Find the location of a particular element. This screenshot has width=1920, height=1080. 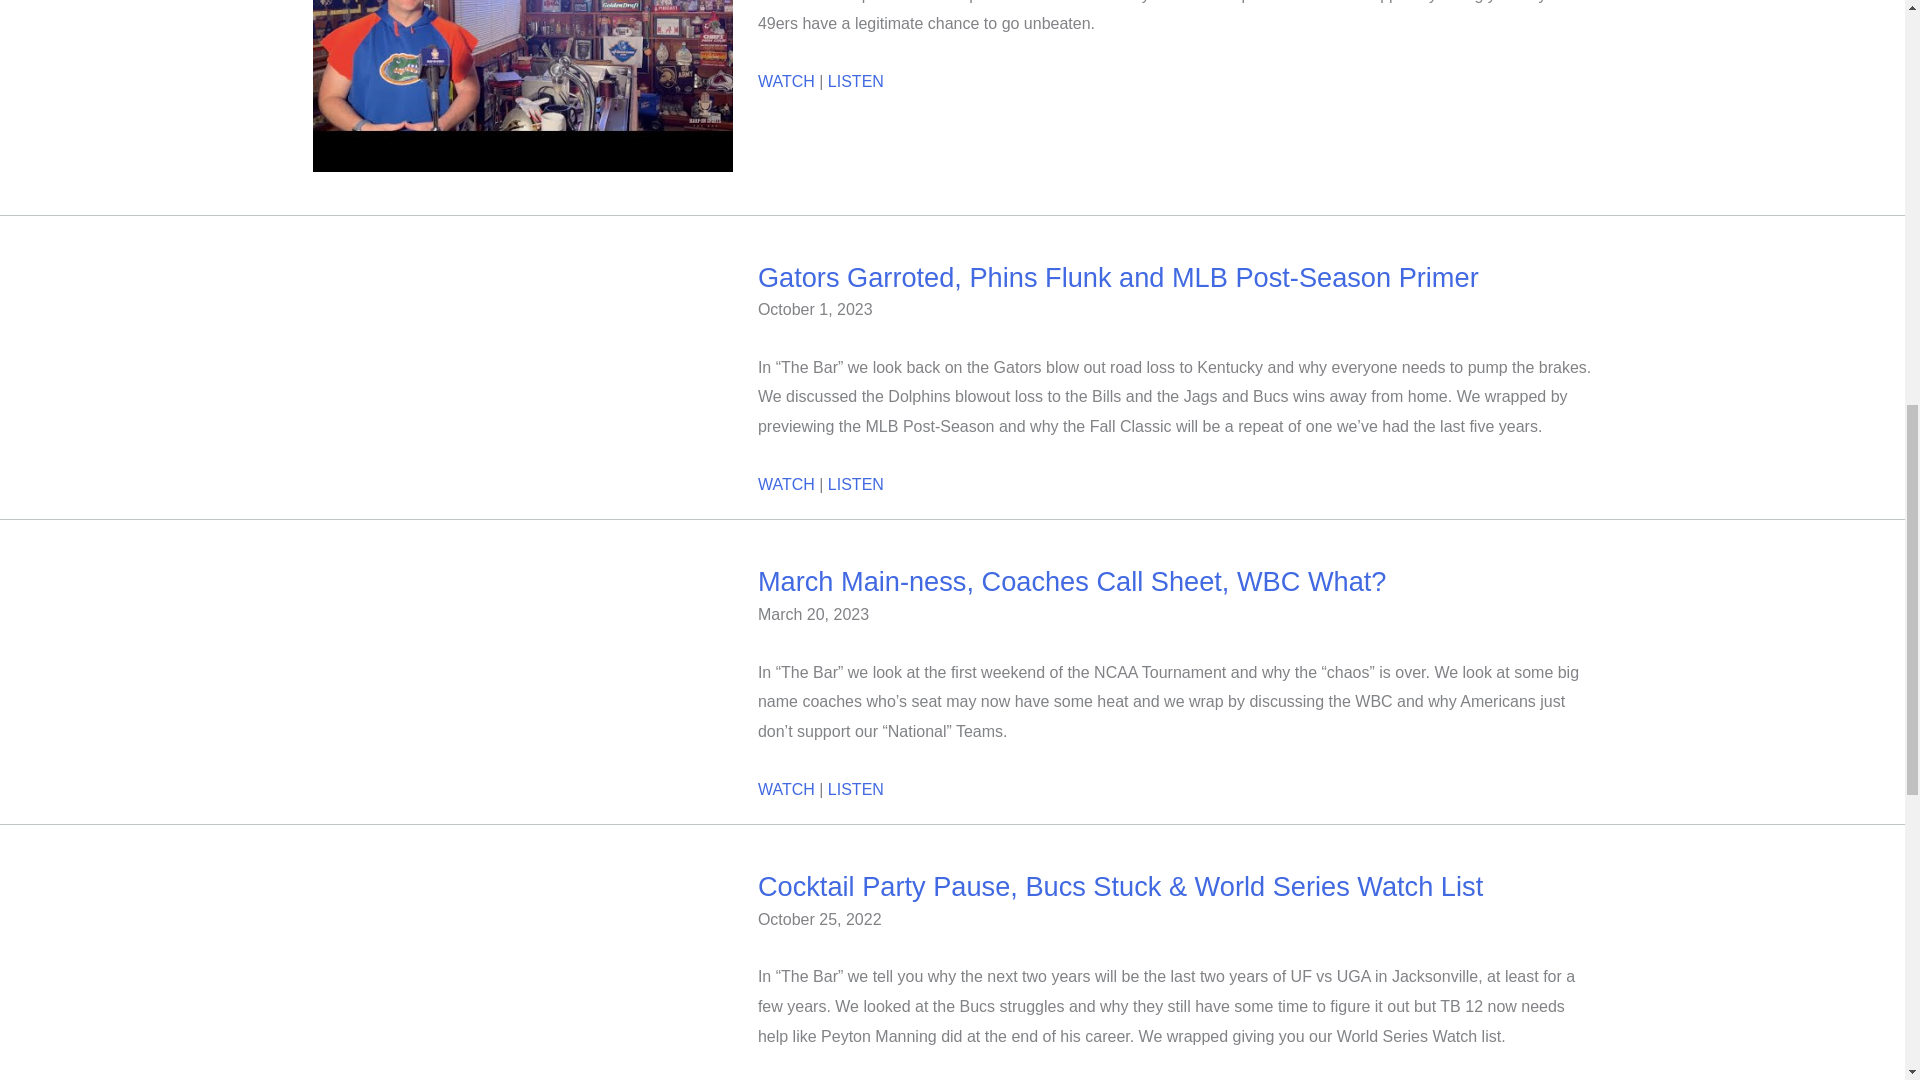

LISTEN is located at coordinates (855, 81).